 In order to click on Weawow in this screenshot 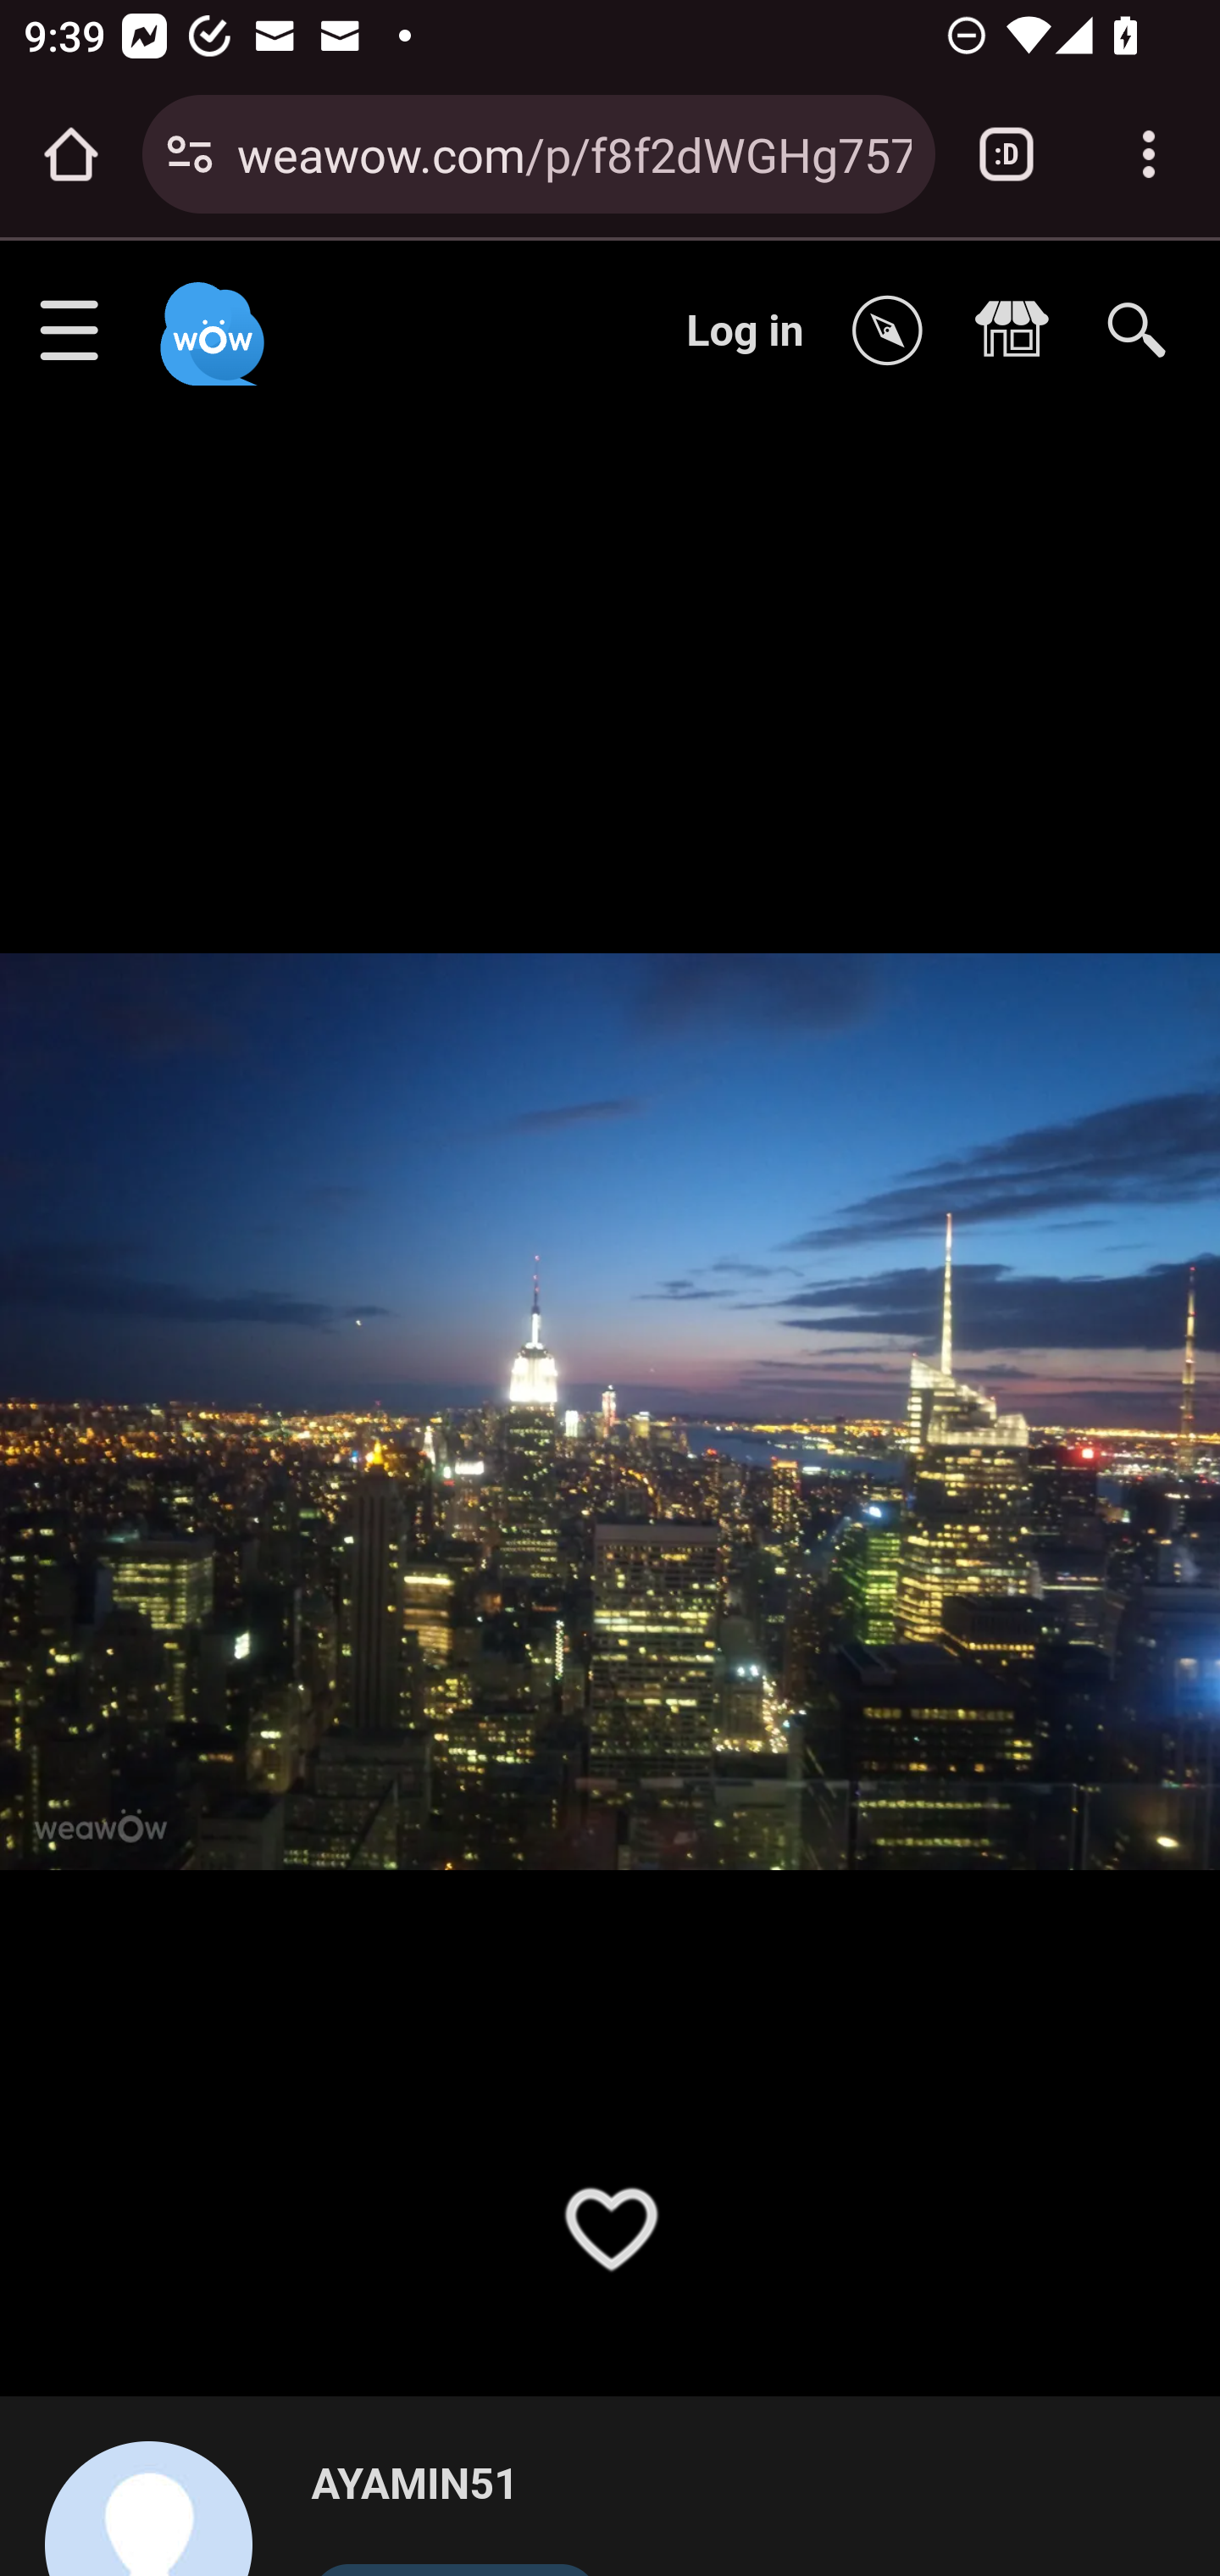, I will do `click(208, 319)`.